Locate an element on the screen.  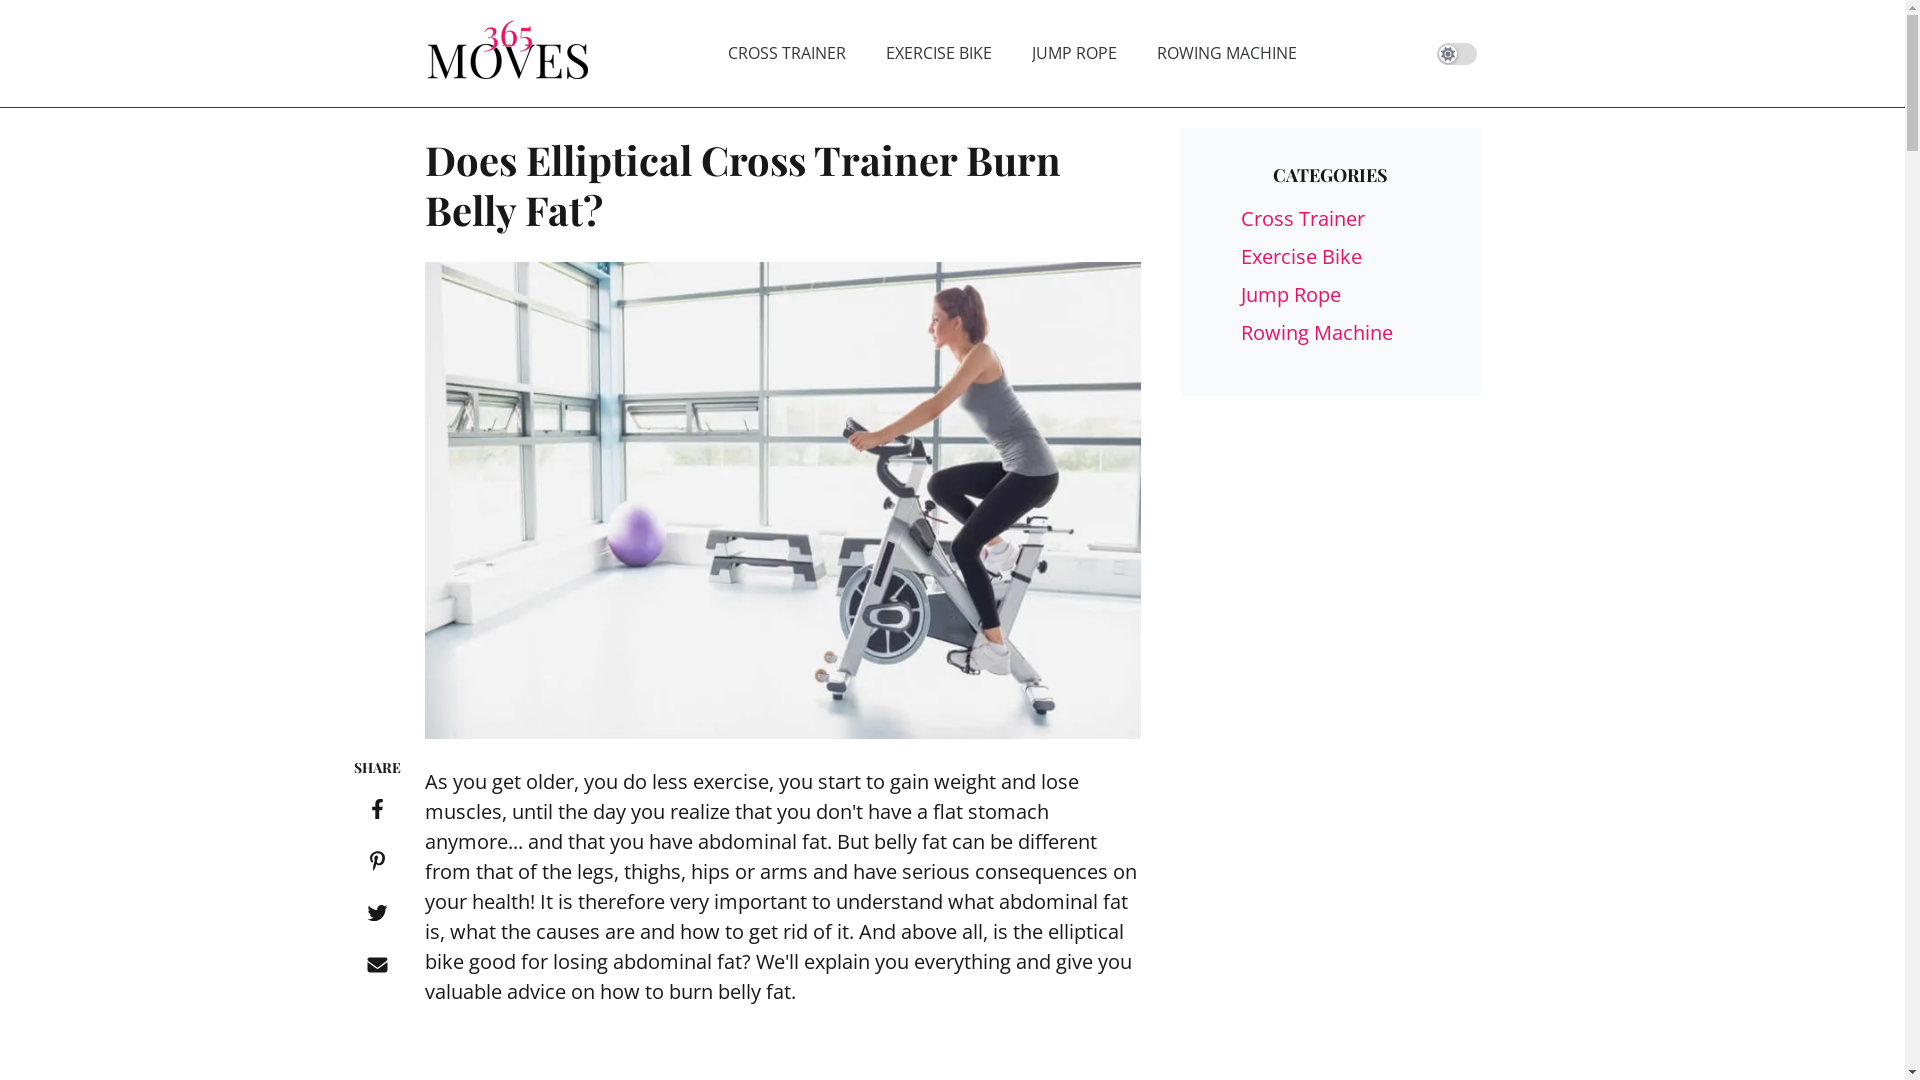
EXERCISE BIKE is located at coordinates (939, 53).